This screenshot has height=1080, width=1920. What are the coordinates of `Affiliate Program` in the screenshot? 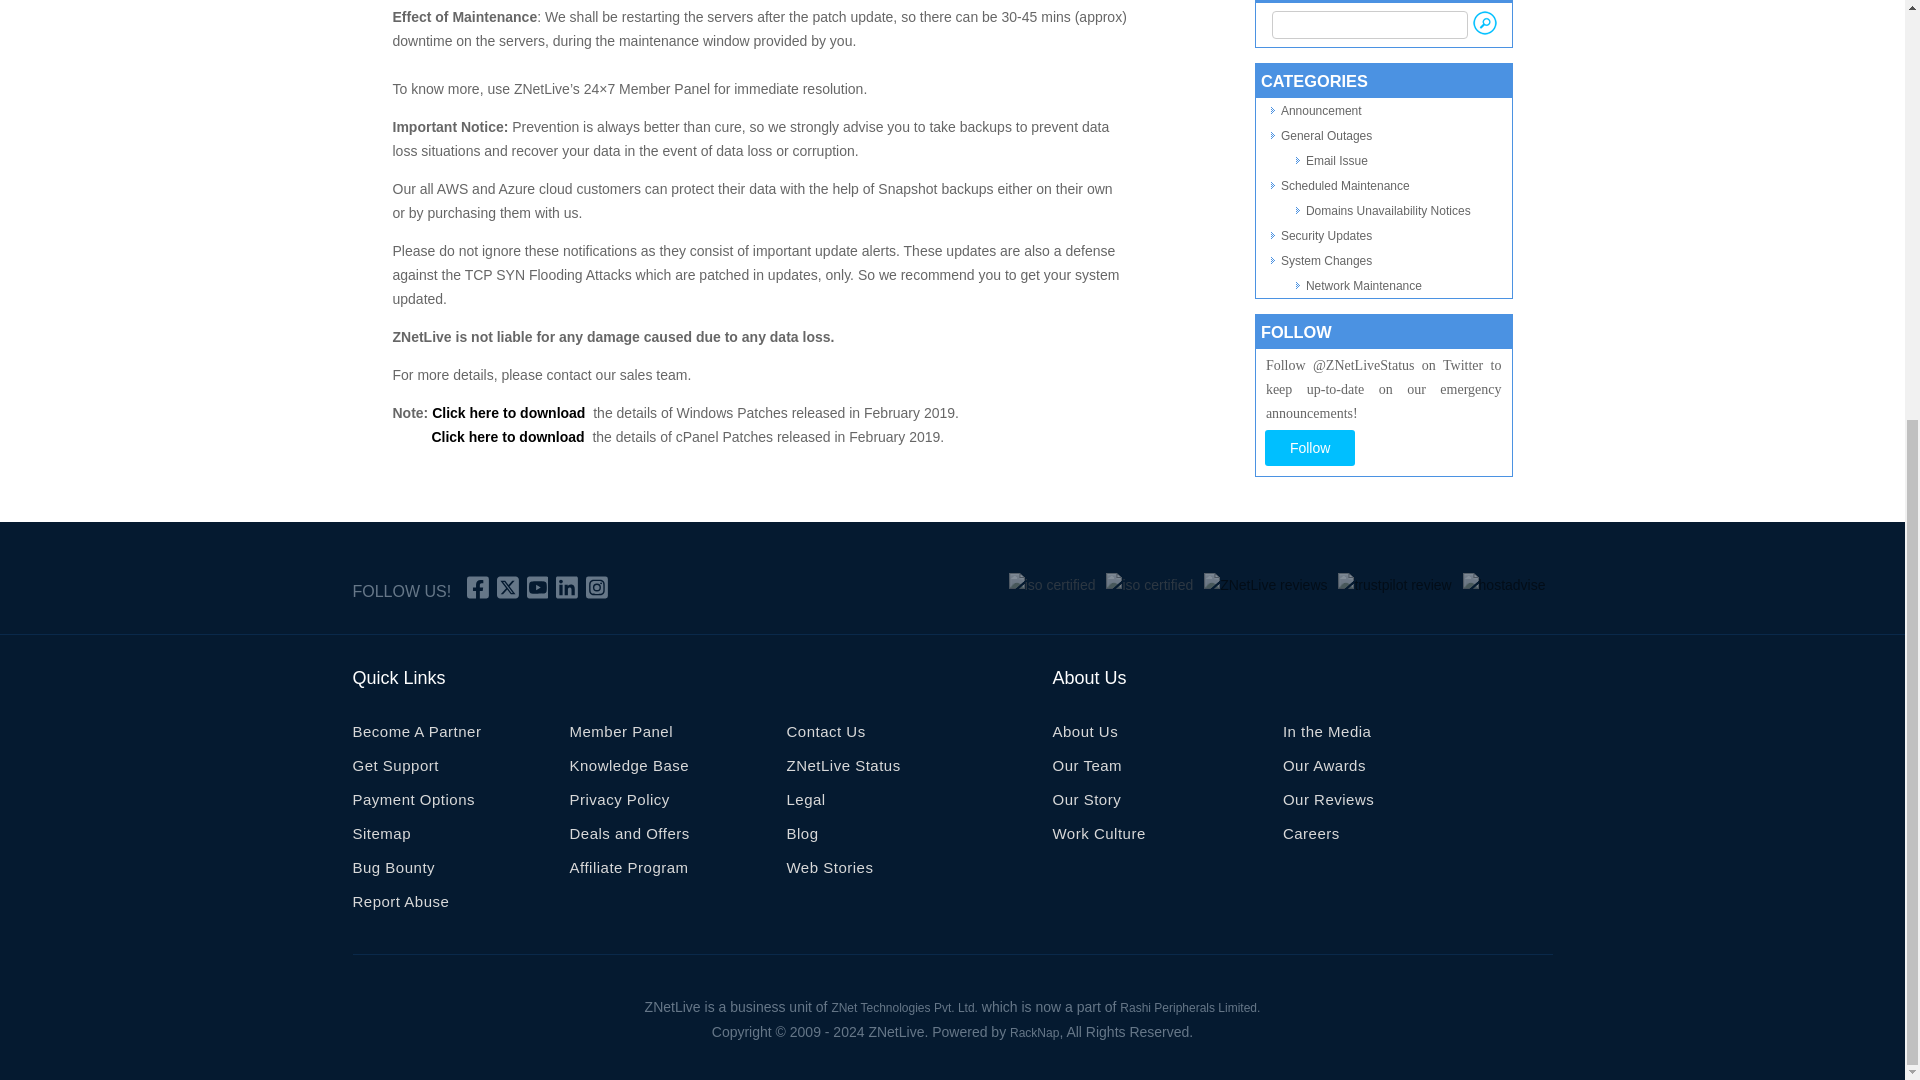 It's located at (628, 872).